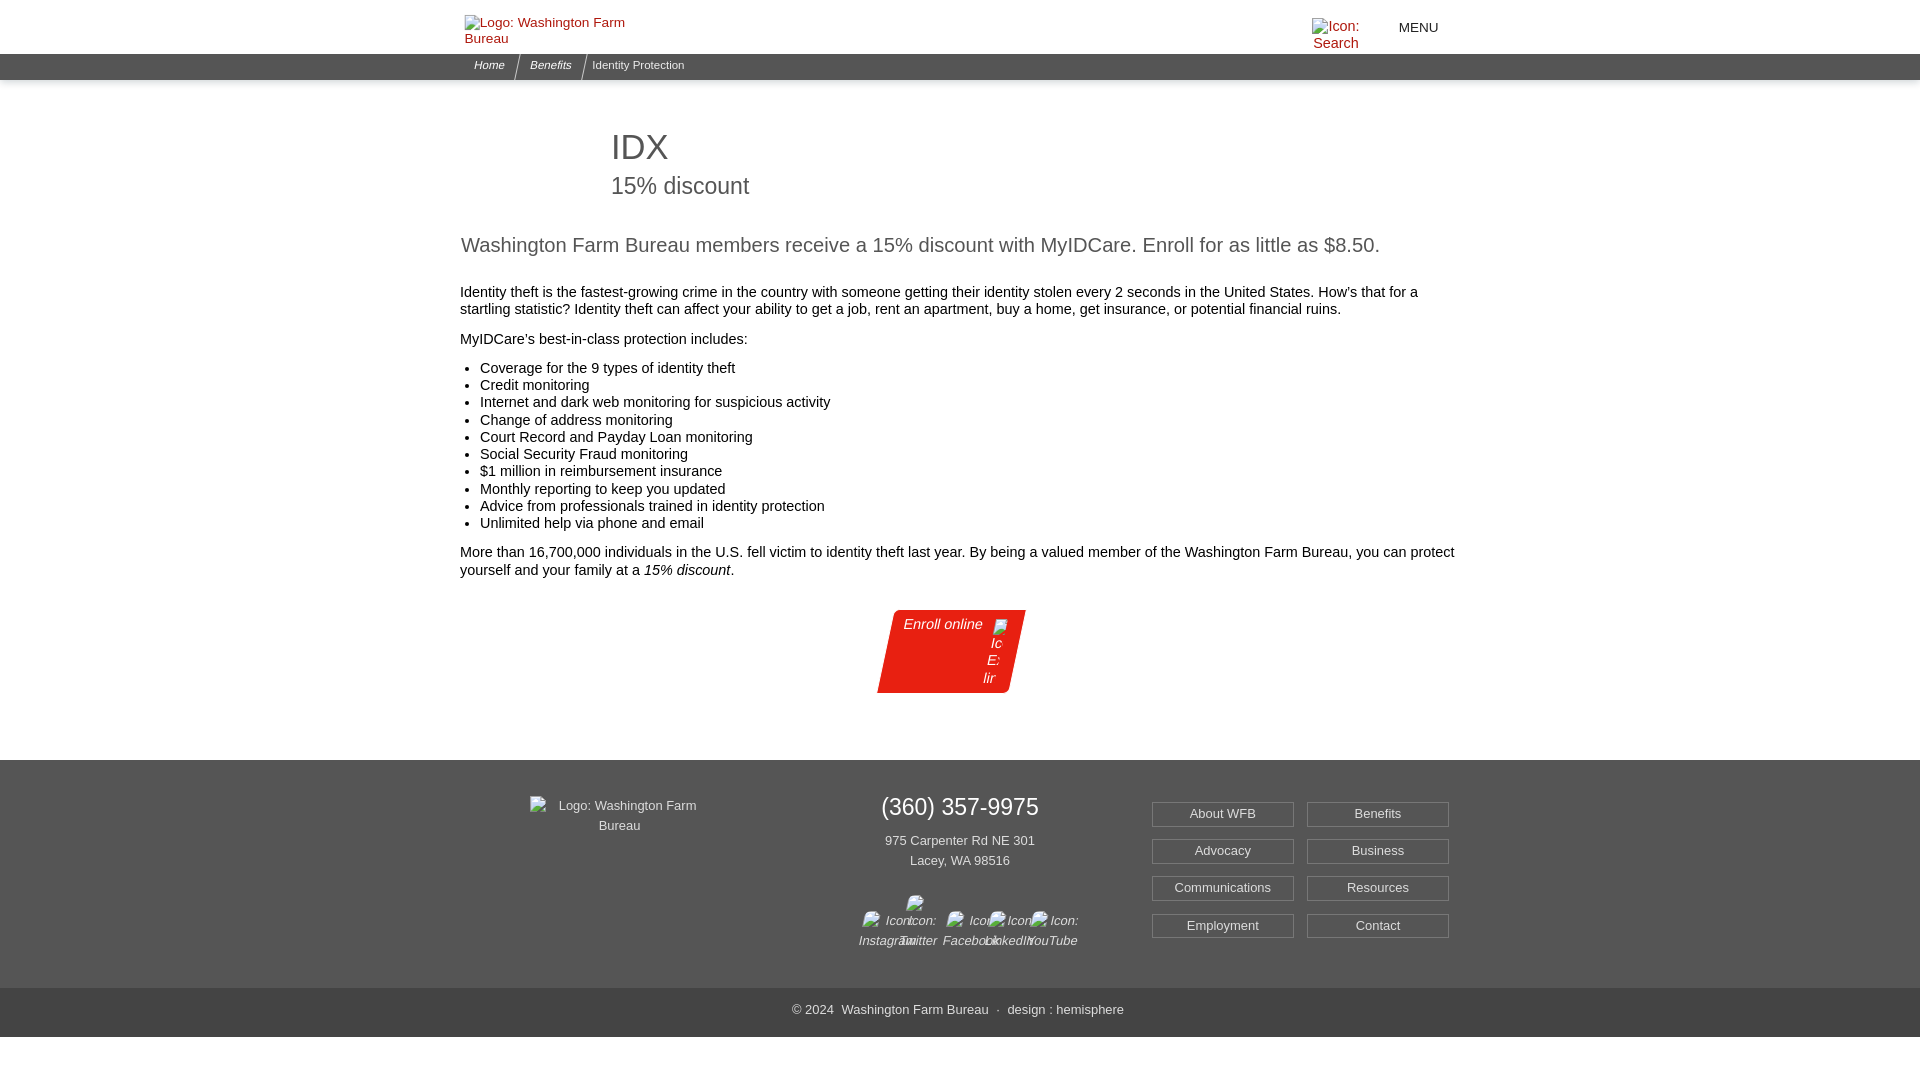 The image size is (1920, 1080). I want to click on Enroll online, so click(942, 652).